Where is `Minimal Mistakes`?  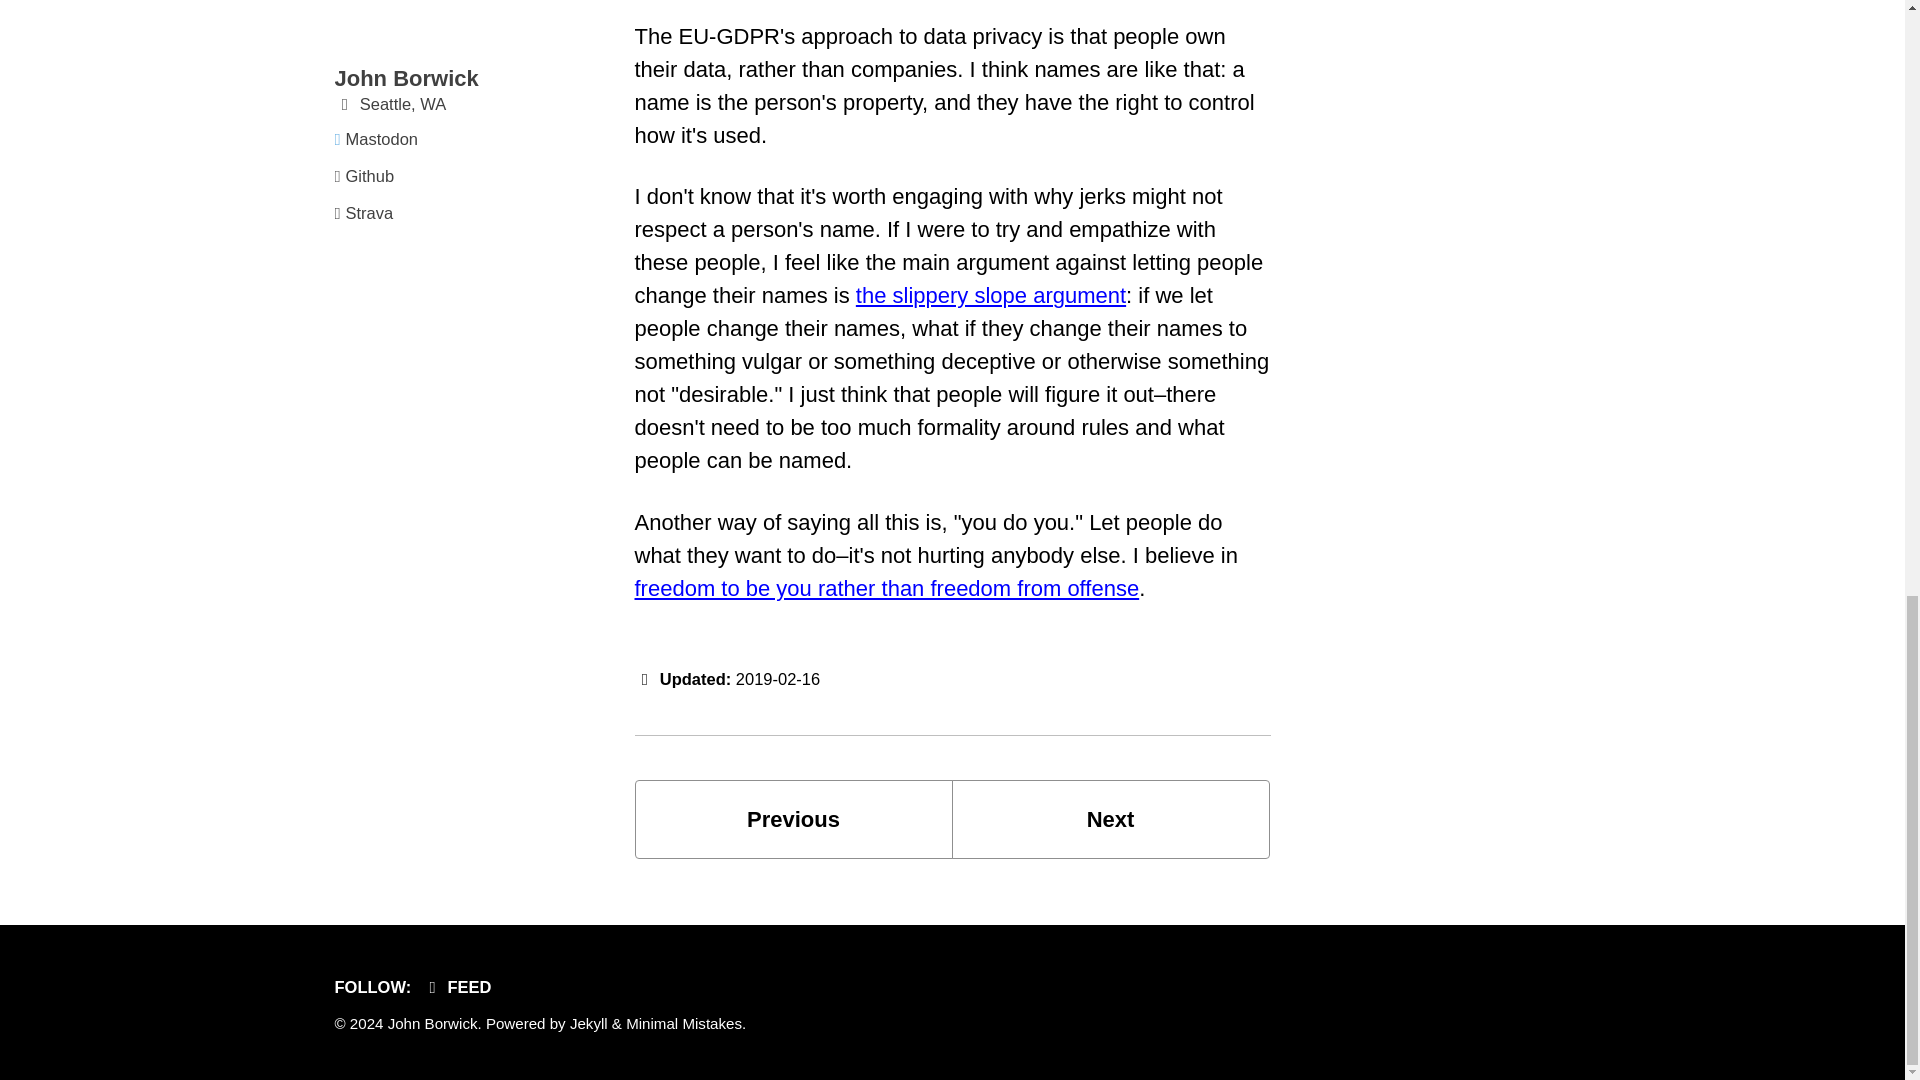
Minimal Mistakes is located at coordinates (683, 1024).